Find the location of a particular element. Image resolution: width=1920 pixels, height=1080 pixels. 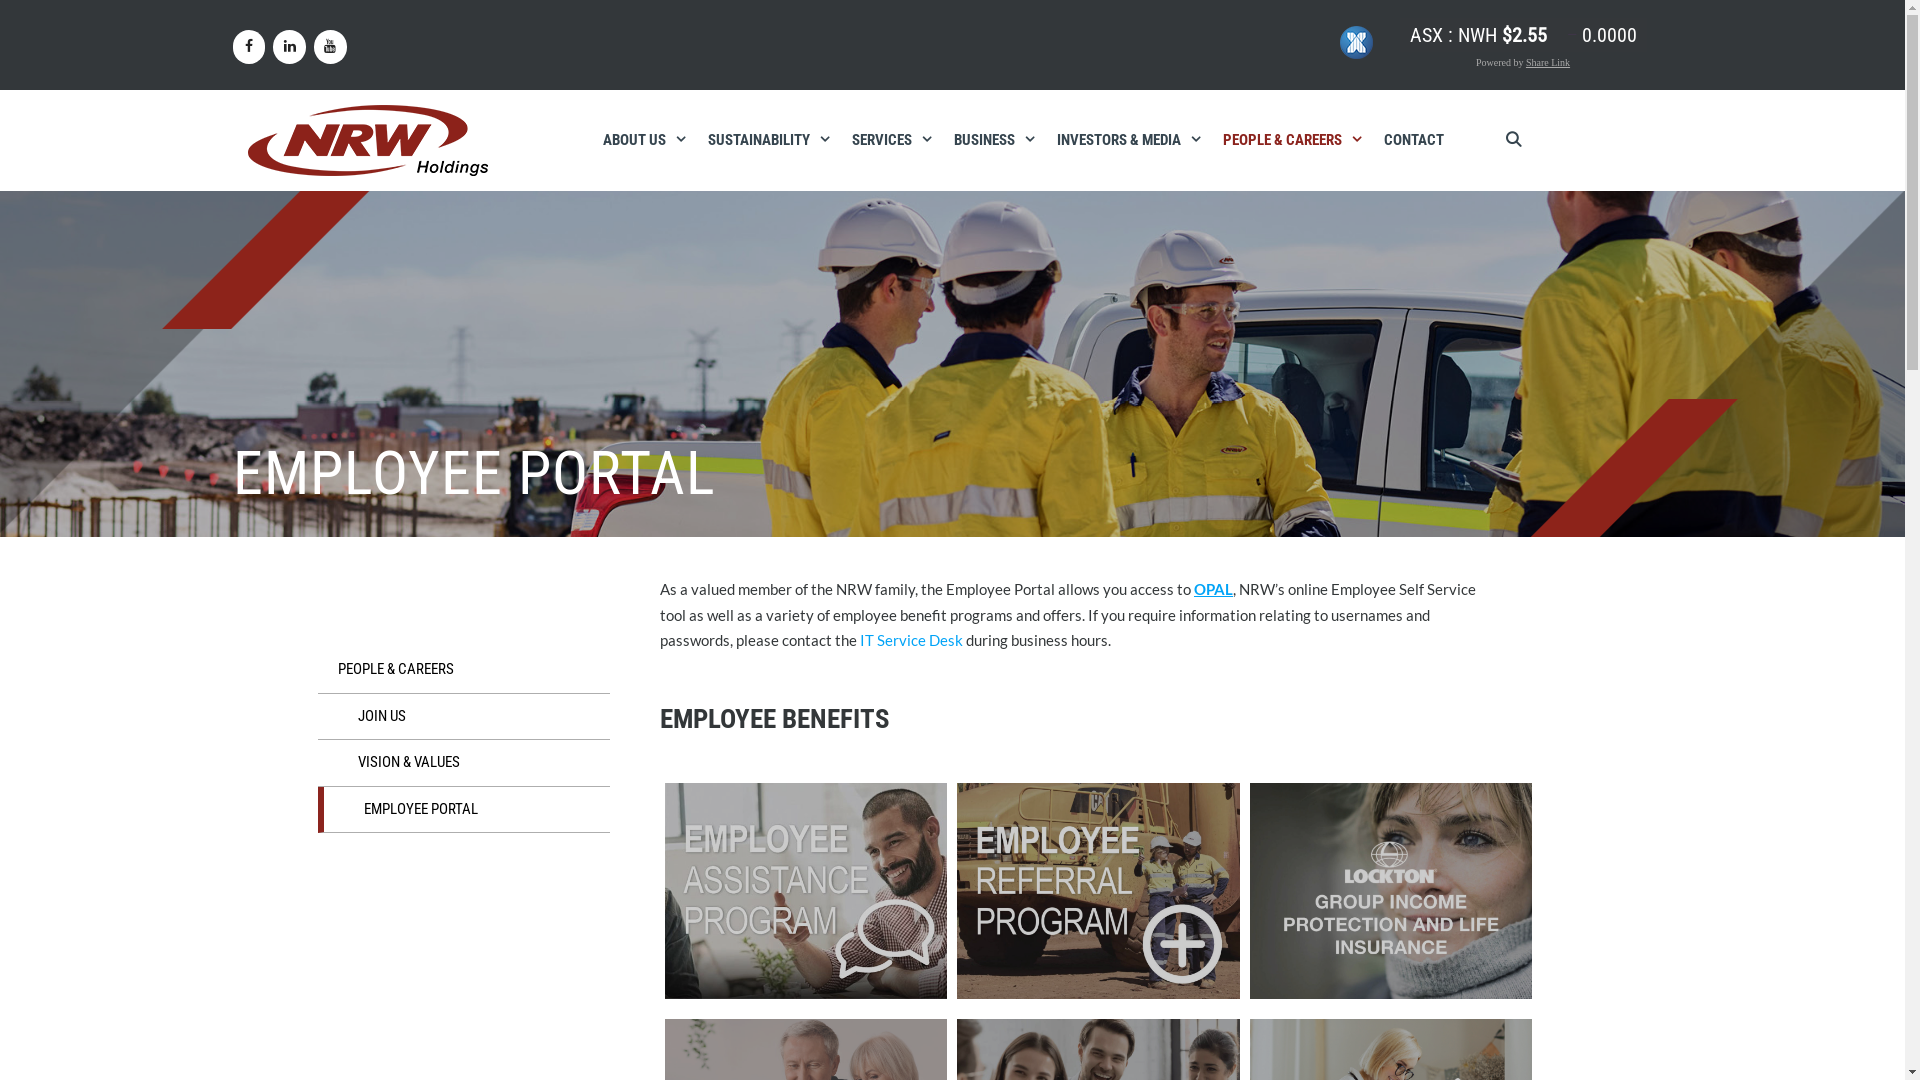

ABOUT US is located at coordinates (644, 140).